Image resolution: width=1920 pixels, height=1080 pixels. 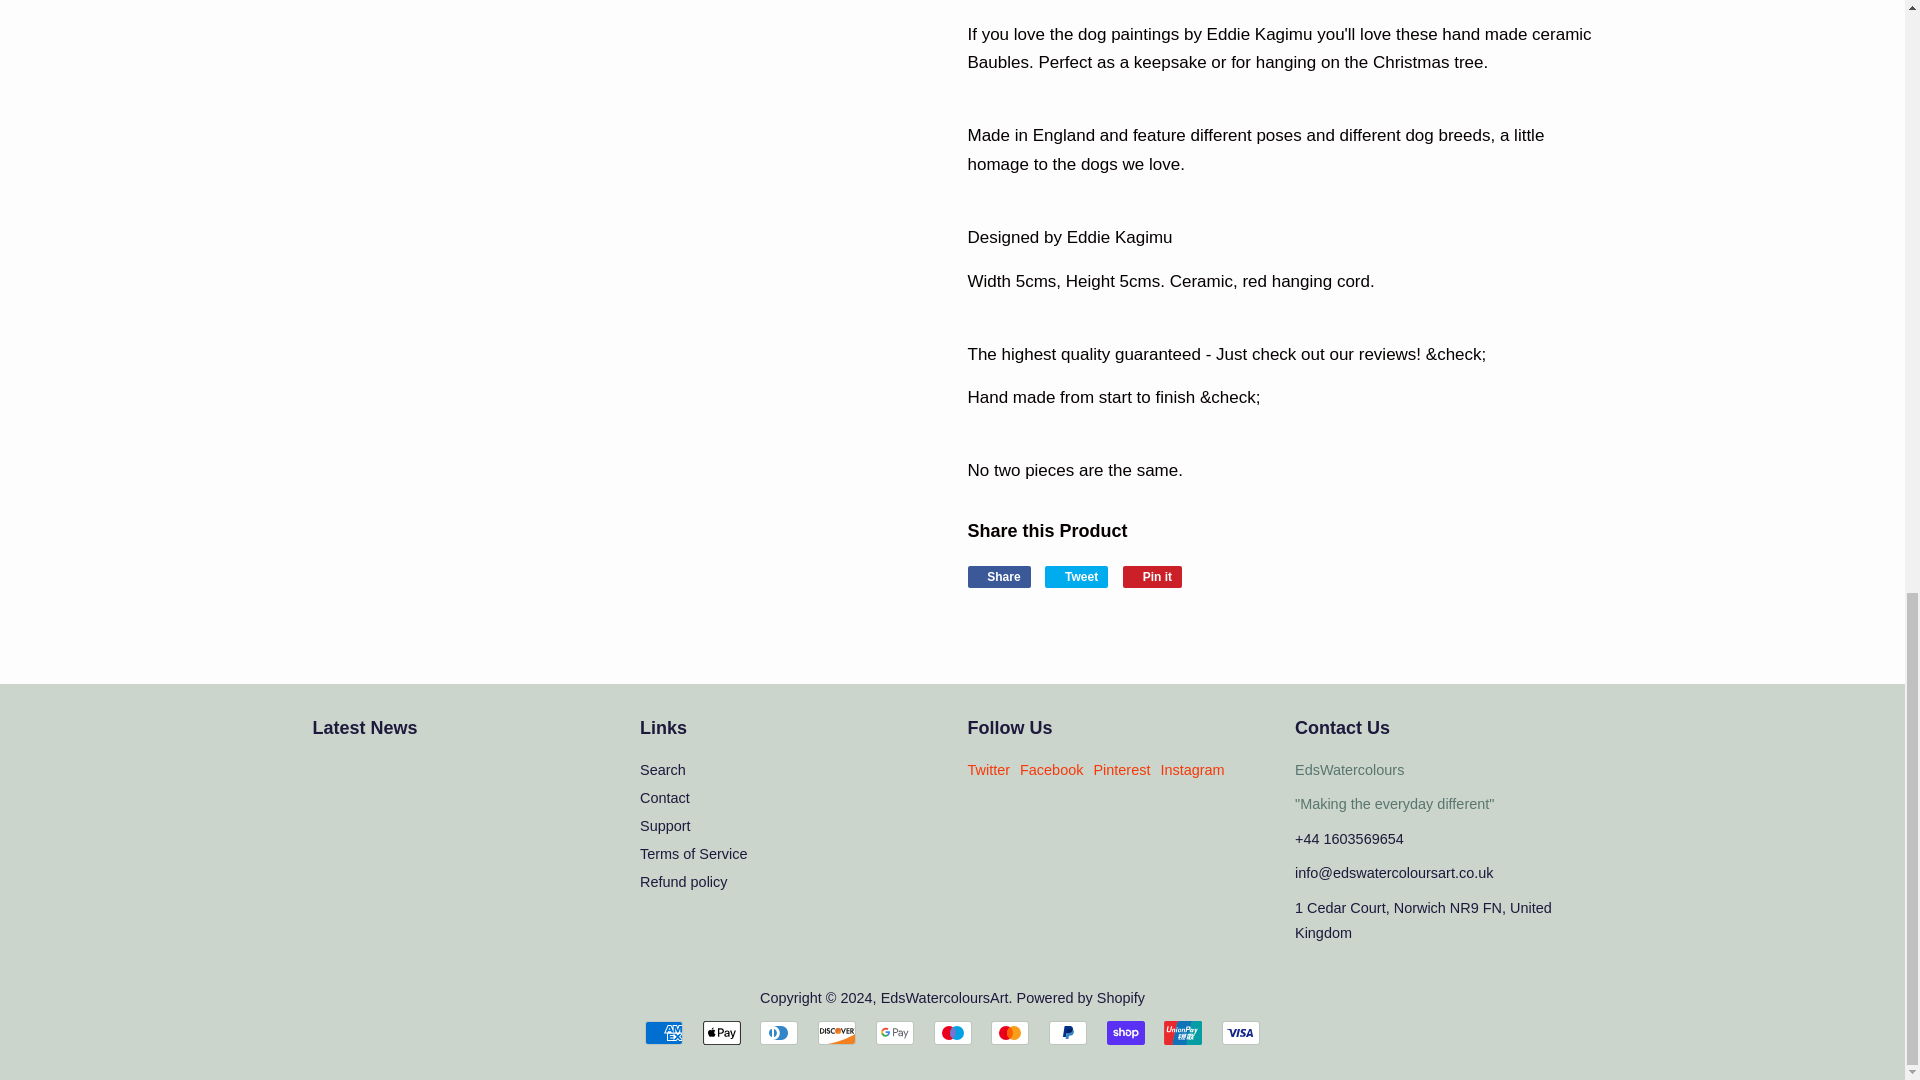 What do you see at coordinates (1240, 1032) in the screenshot?
I see `Visa` at bounding box center [1240, 1032].